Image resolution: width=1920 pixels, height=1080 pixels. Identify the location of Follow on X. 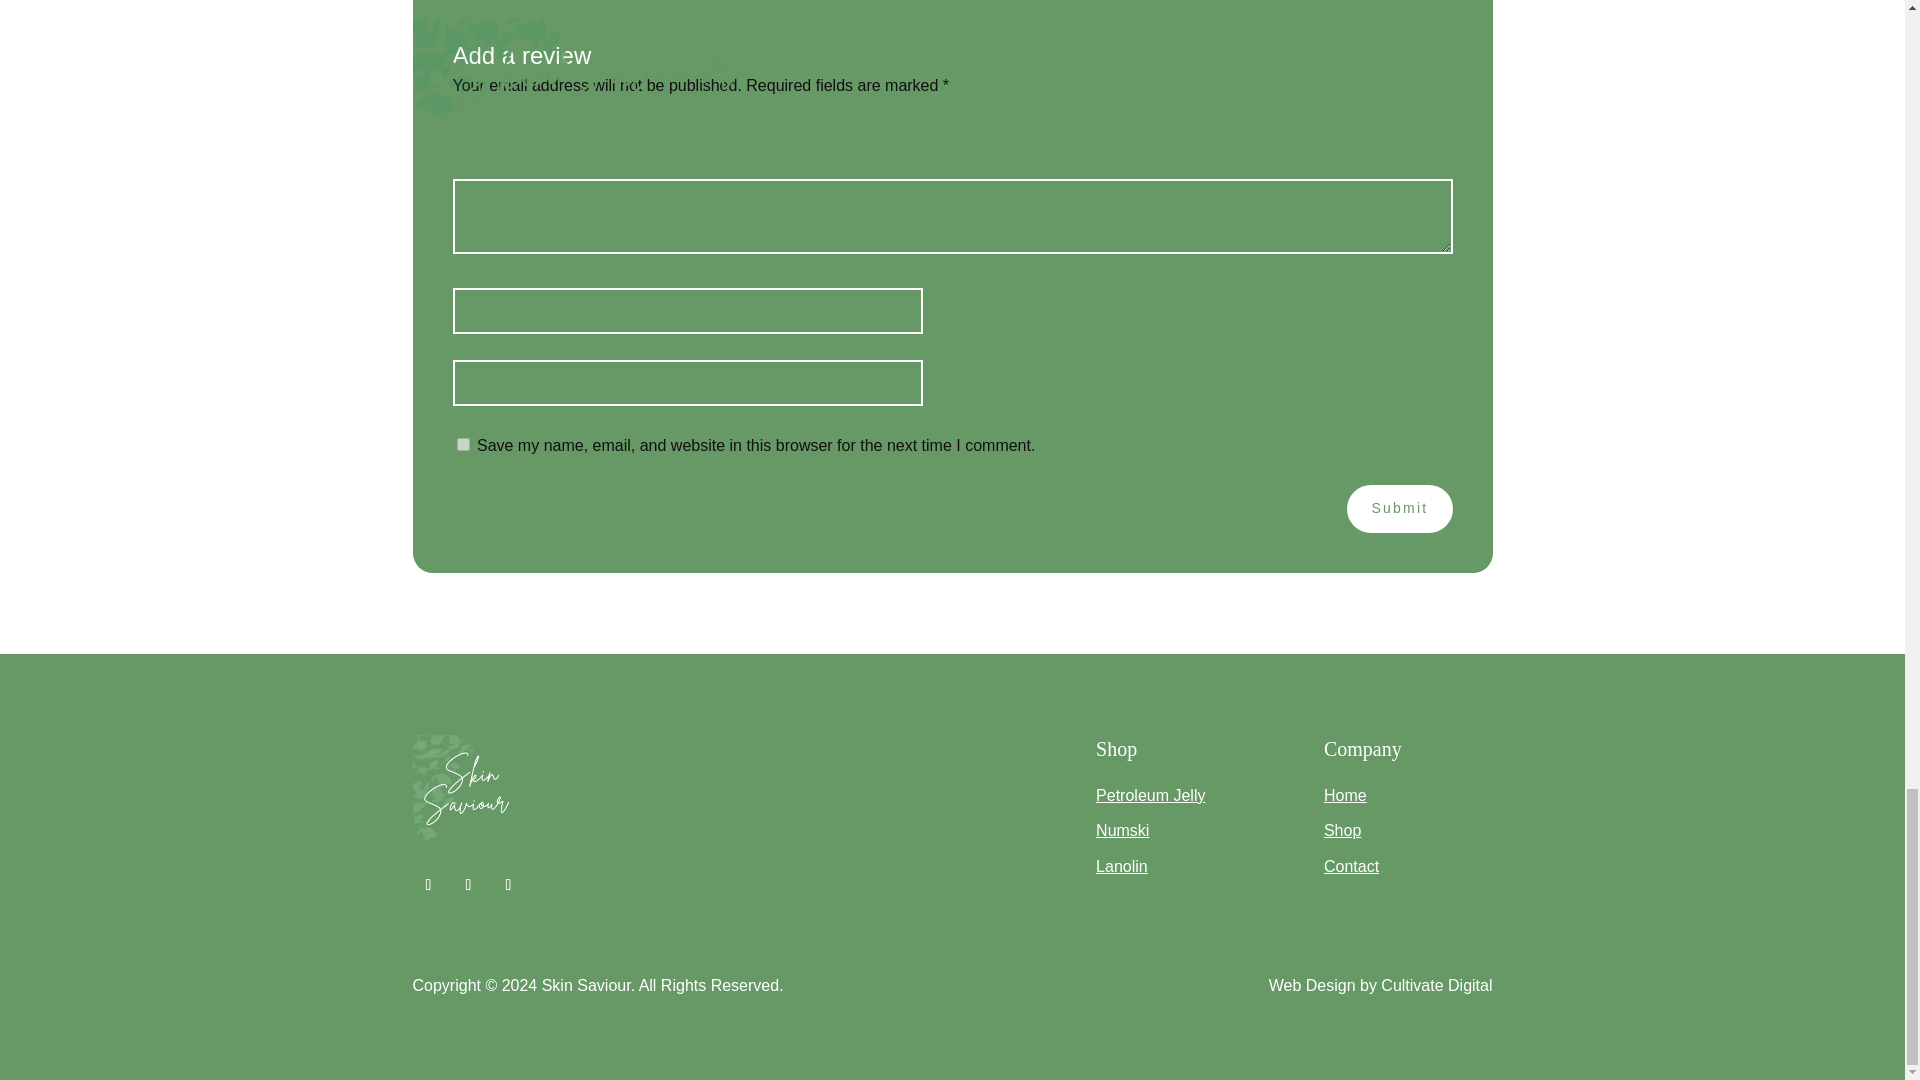
(467, 884).